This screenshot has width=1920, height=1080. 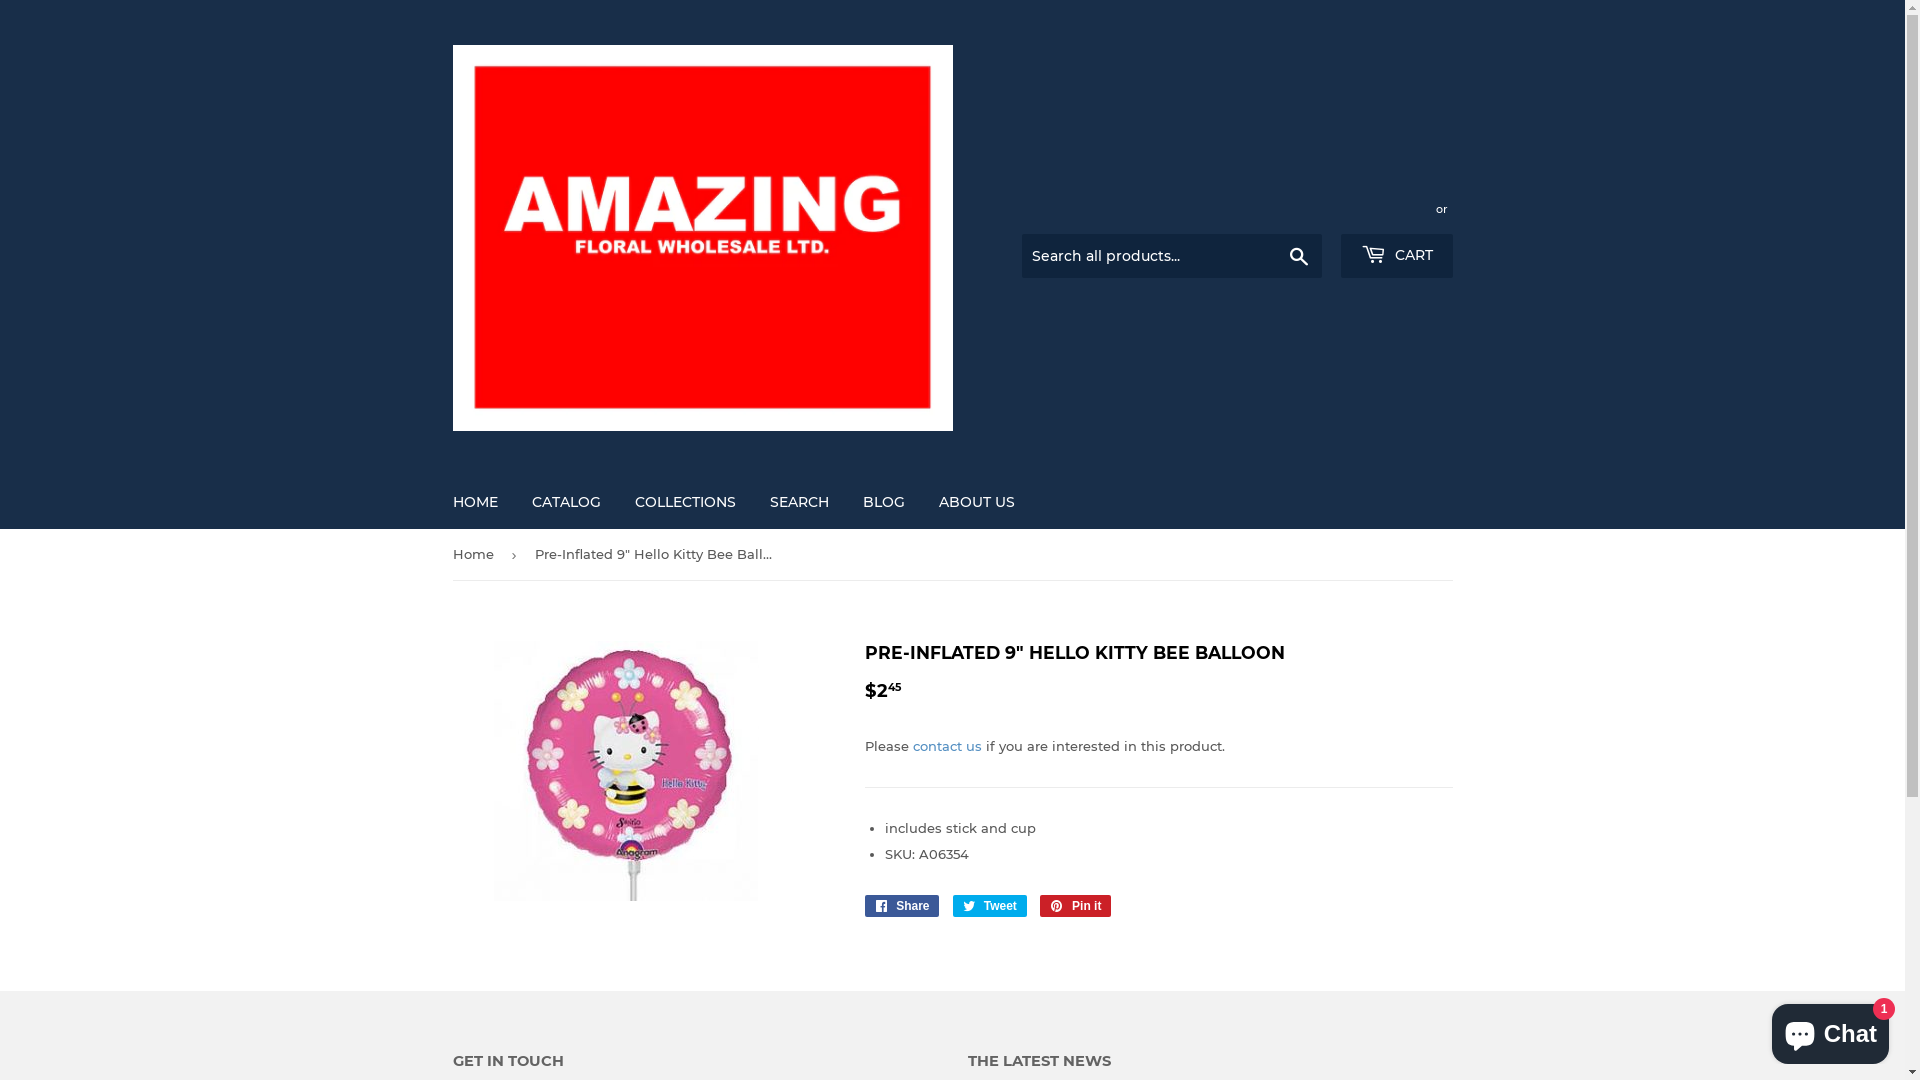 I want to click on BLOG, so click(x=884, y=502).